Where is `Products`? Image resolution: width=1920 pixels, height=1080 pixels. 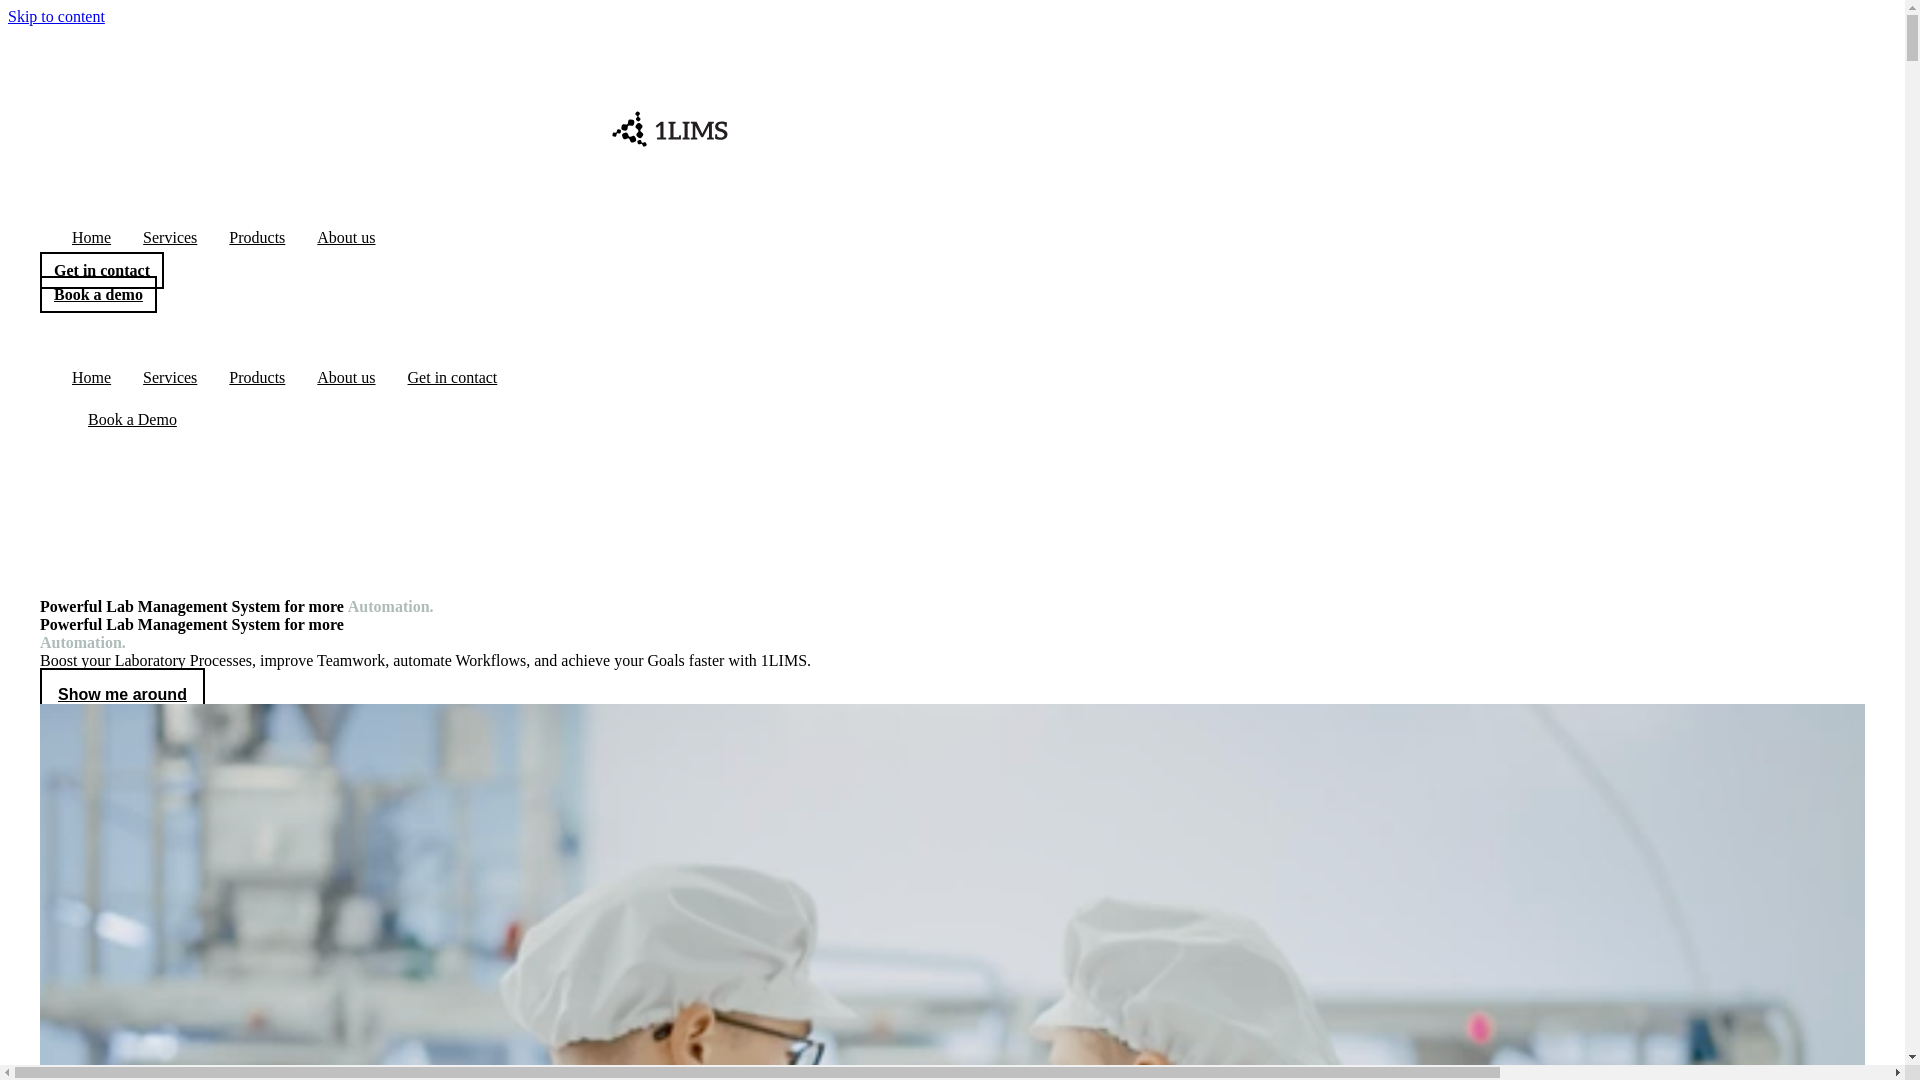 Products is located at coordinates (257, 238).